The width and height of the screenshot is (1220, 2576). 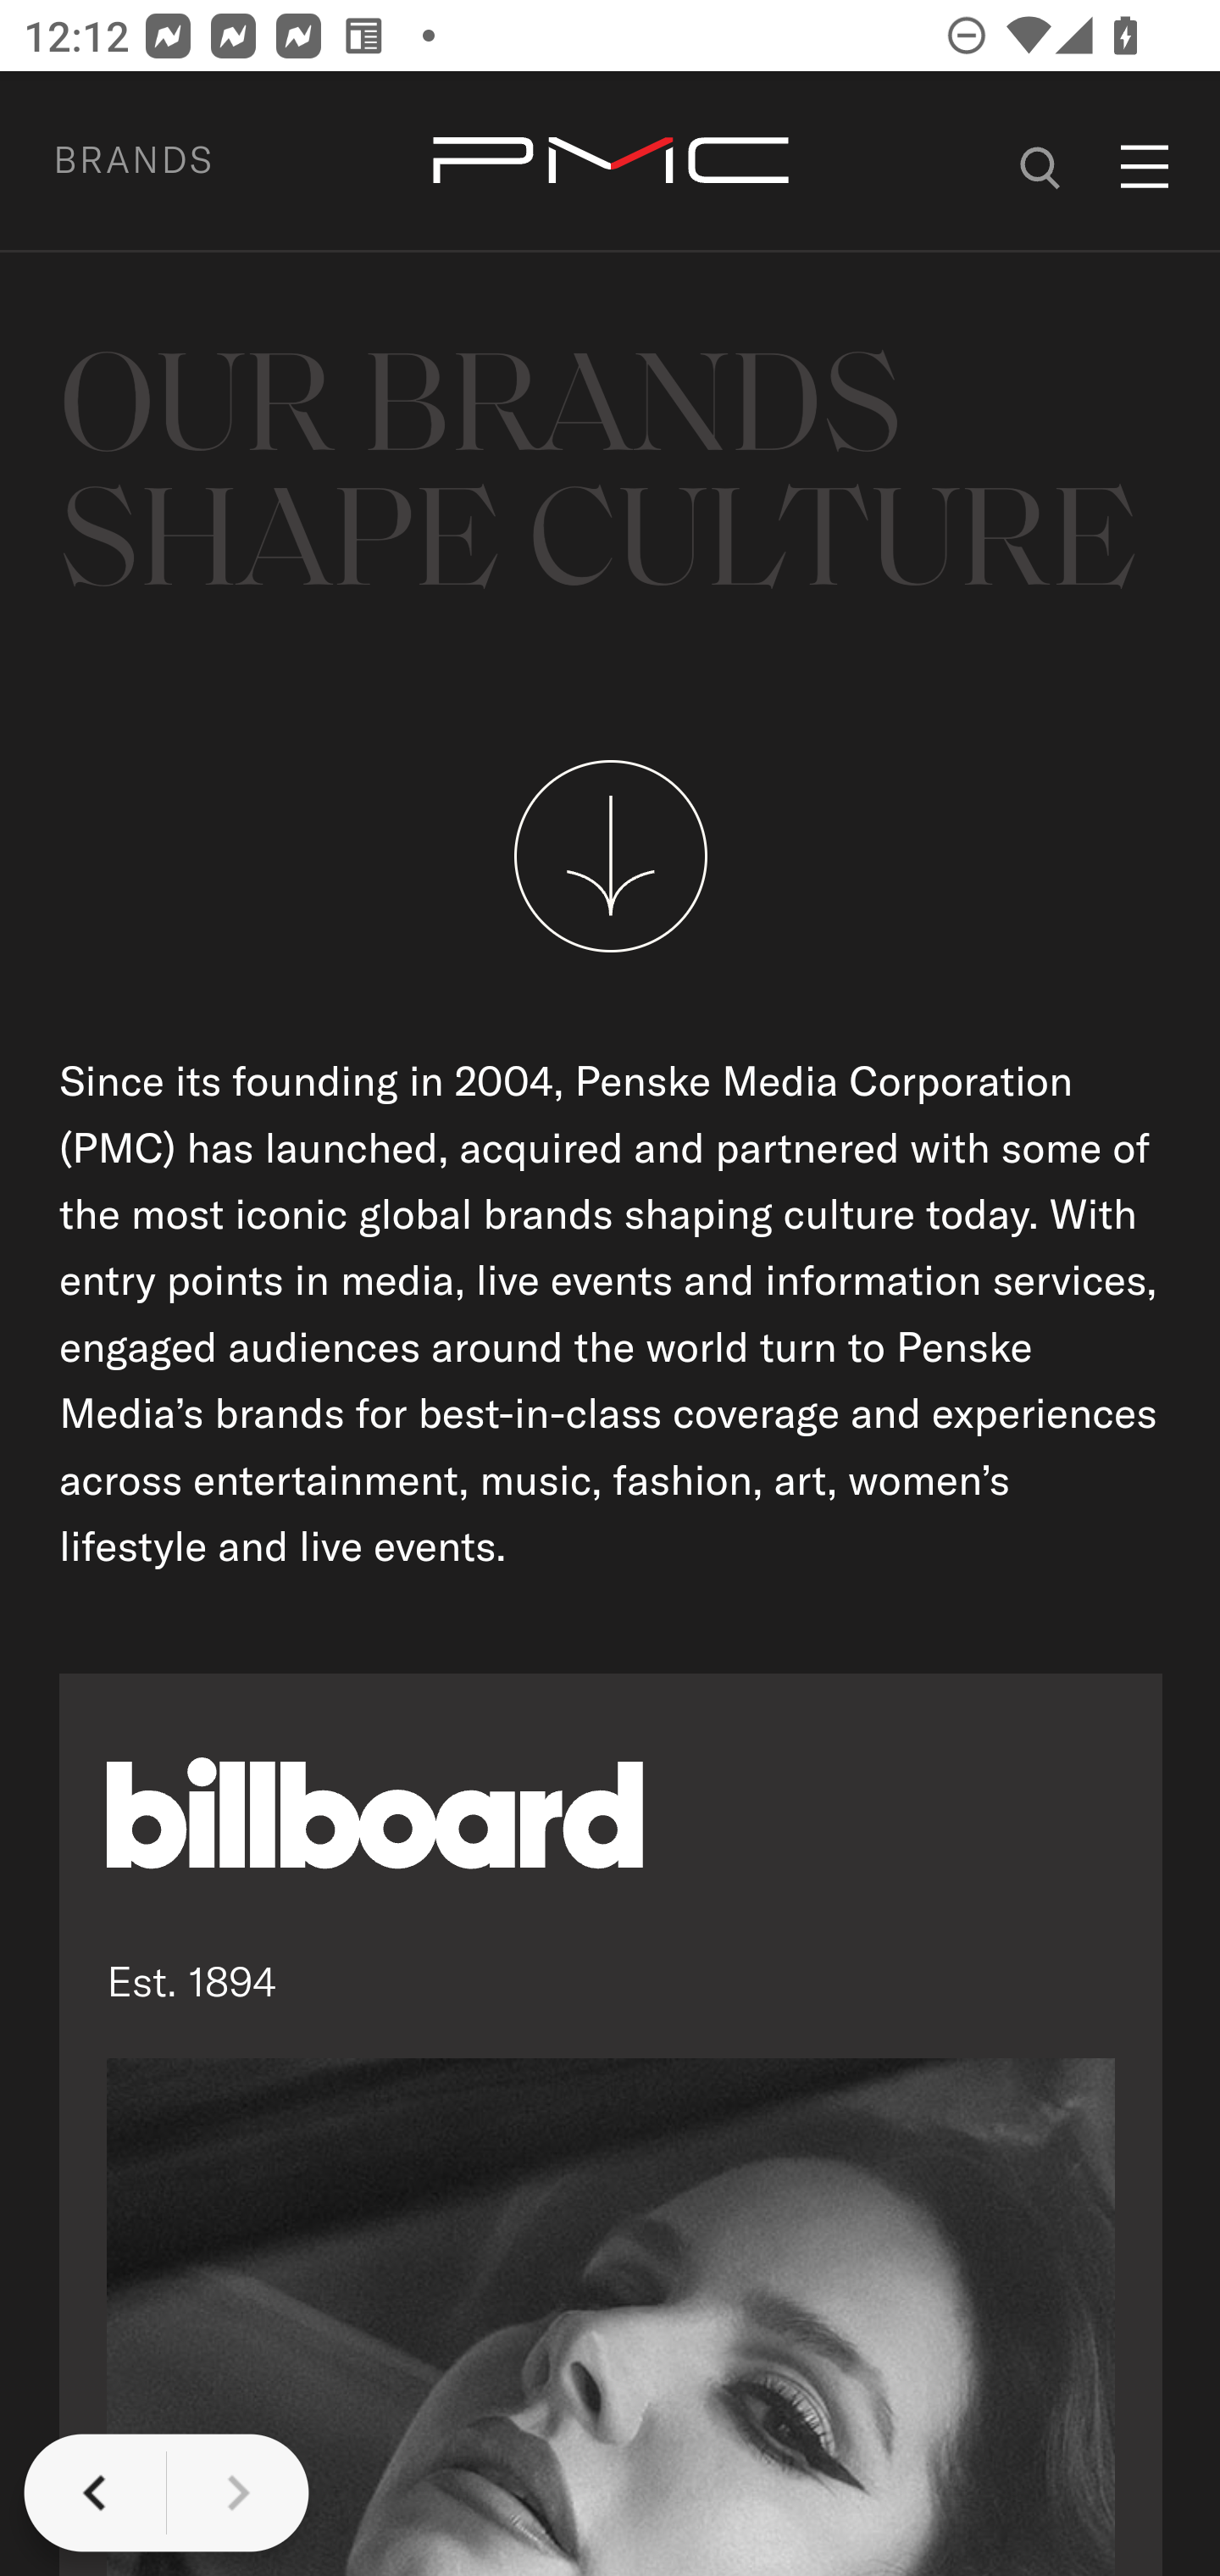 What do you see at coordinates (612, 2124) in the screenshot?
I see `Est. 1894 Est. 1894` at bounding box center [612, 2124].